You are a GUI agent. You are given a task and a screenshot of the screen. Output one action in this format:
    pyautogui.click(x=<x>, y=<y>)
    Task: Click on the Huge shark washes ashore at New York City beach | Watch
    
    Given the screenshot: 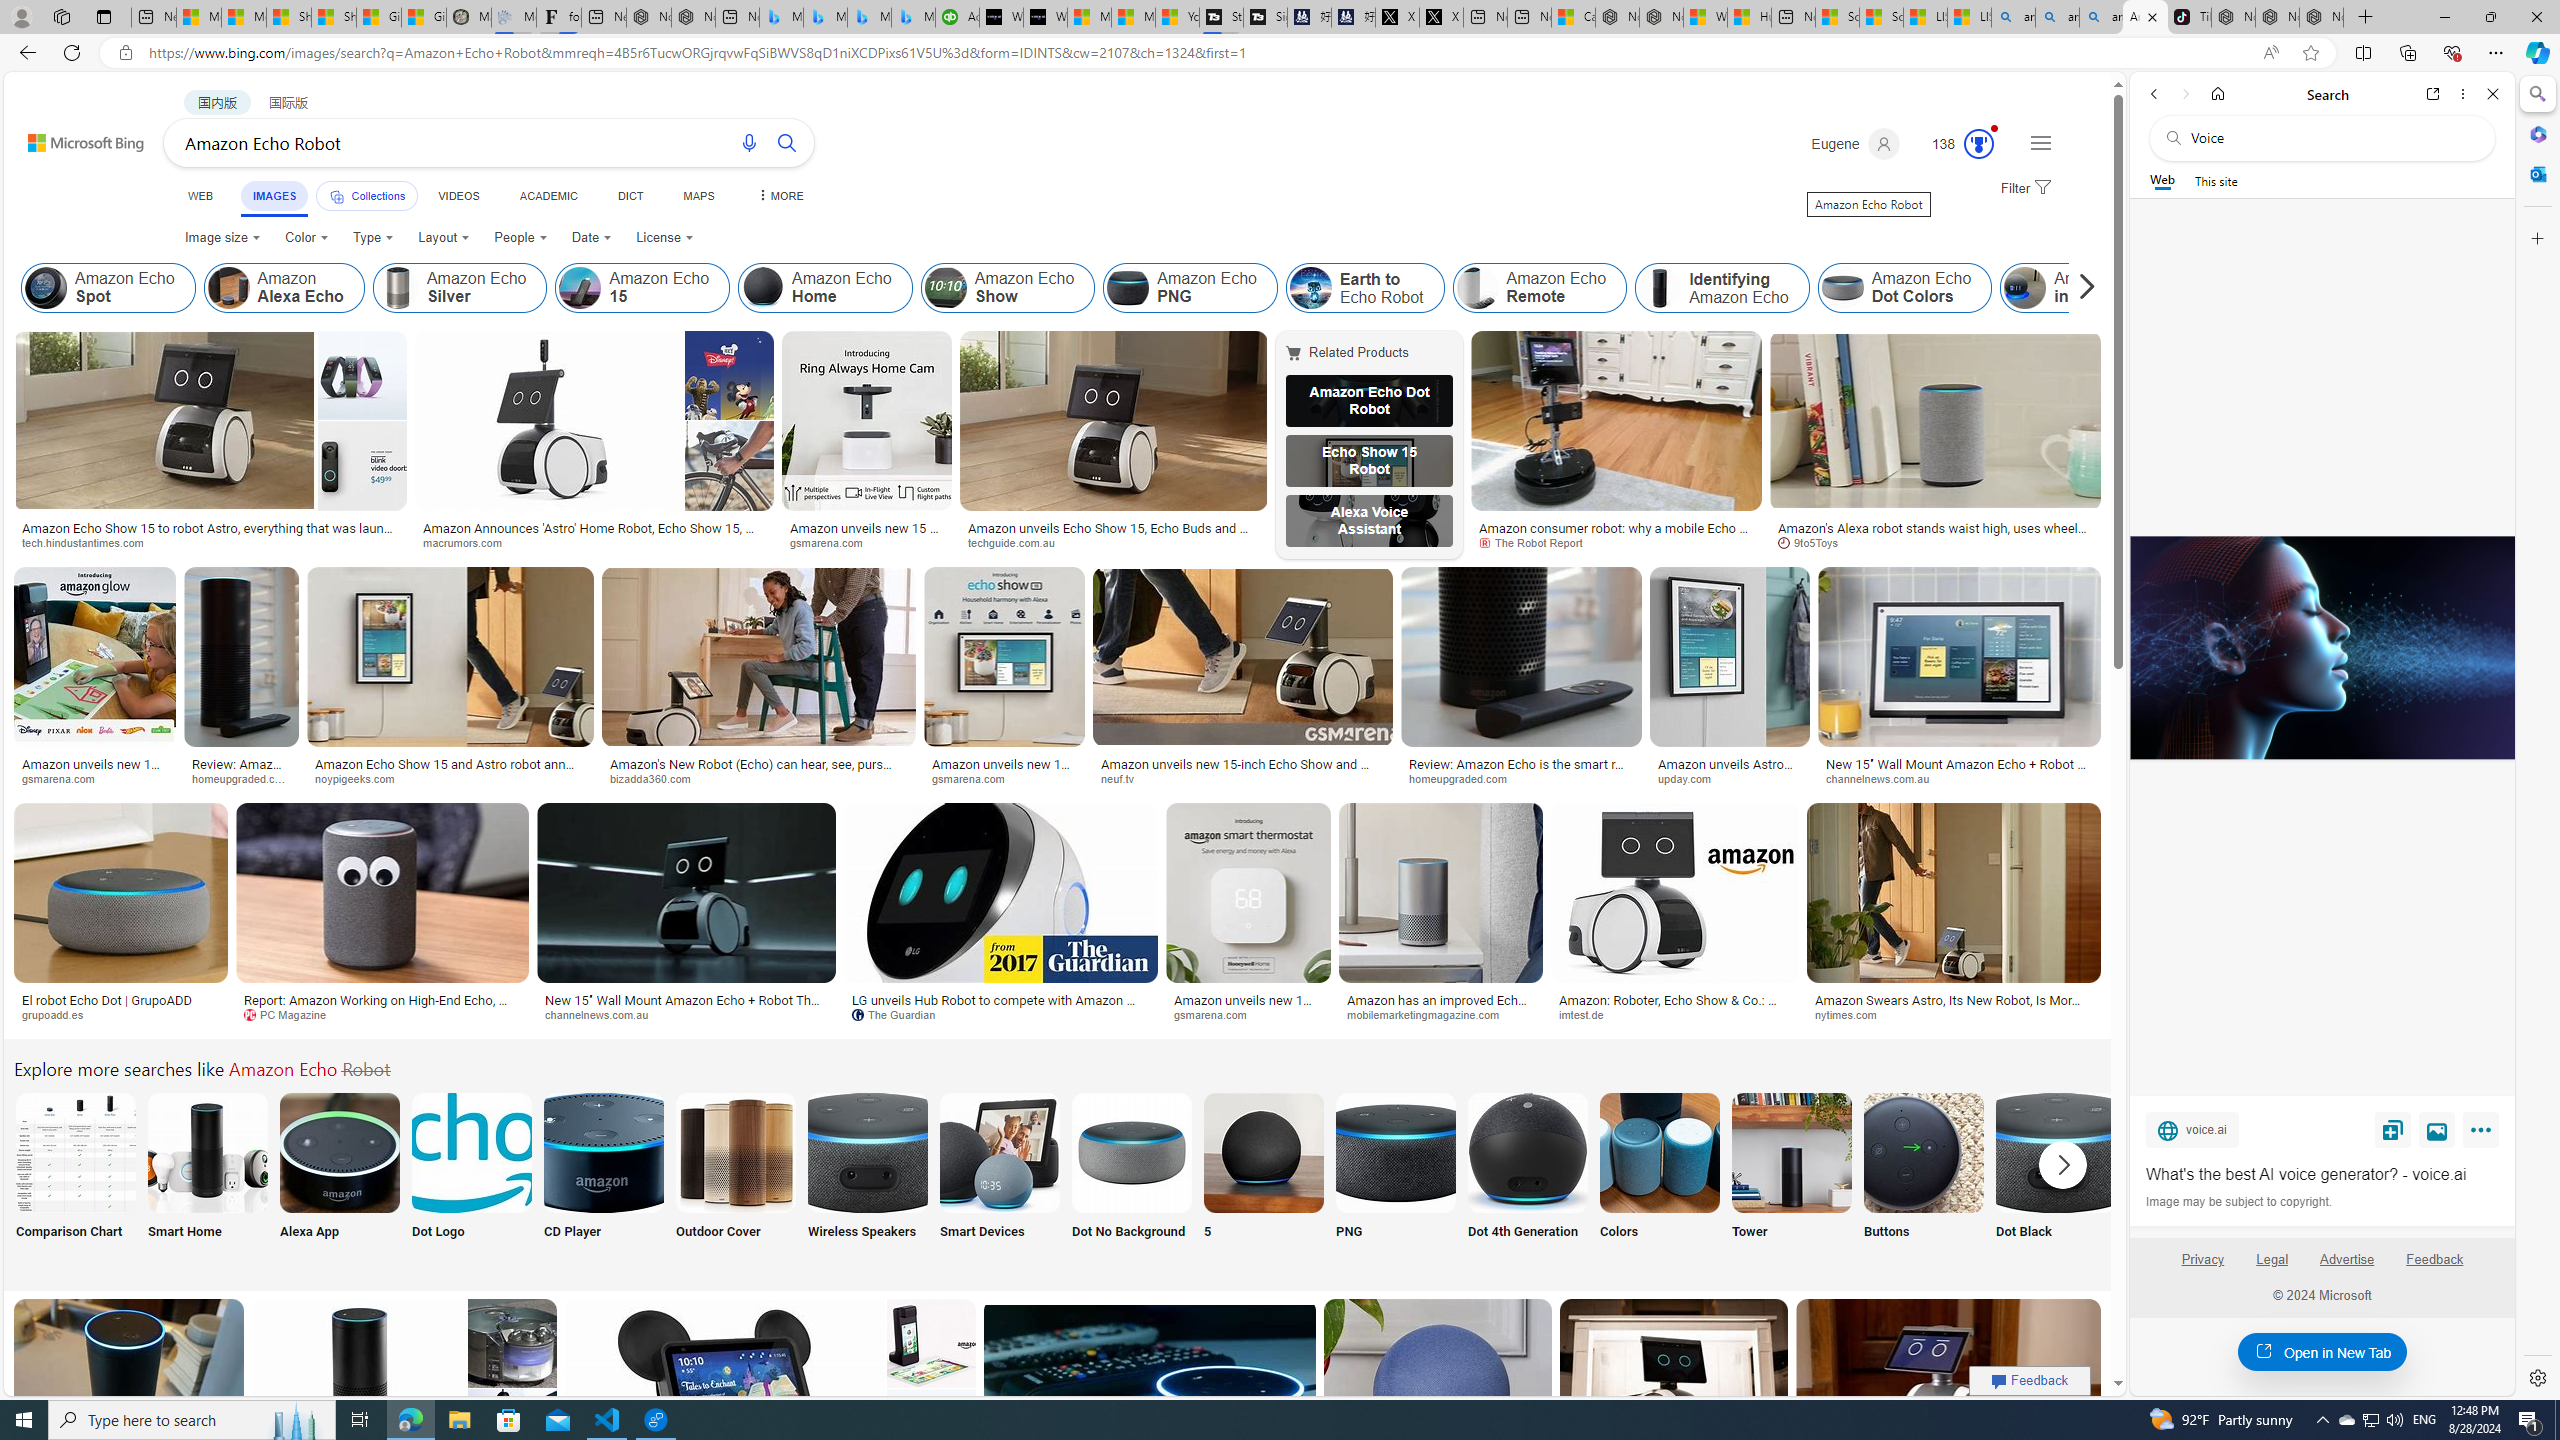 What is the action you would take?
    pyautogui.click(x=1748, y=17)
    